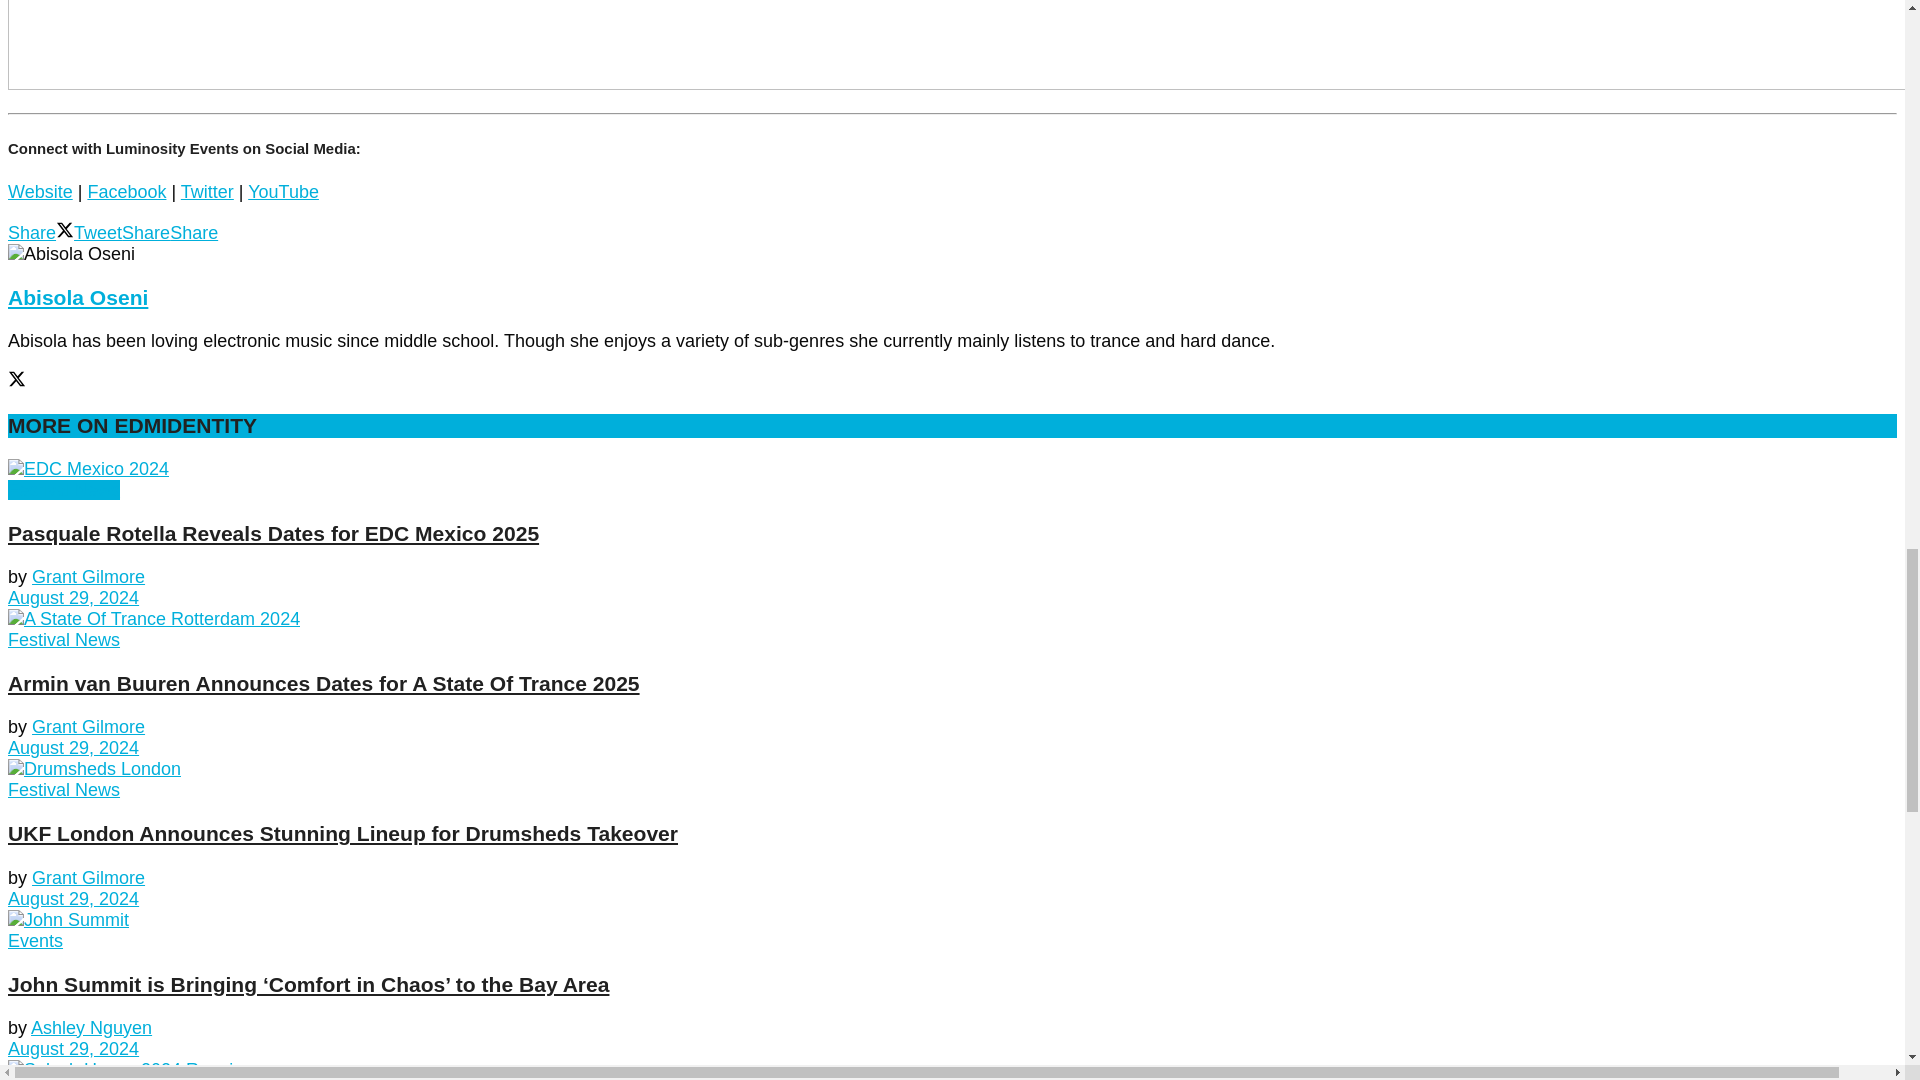 The image size is (1920, 1080). Describe the element at coordinates (40, 192) in the screenshot. I see `Website` at that location.